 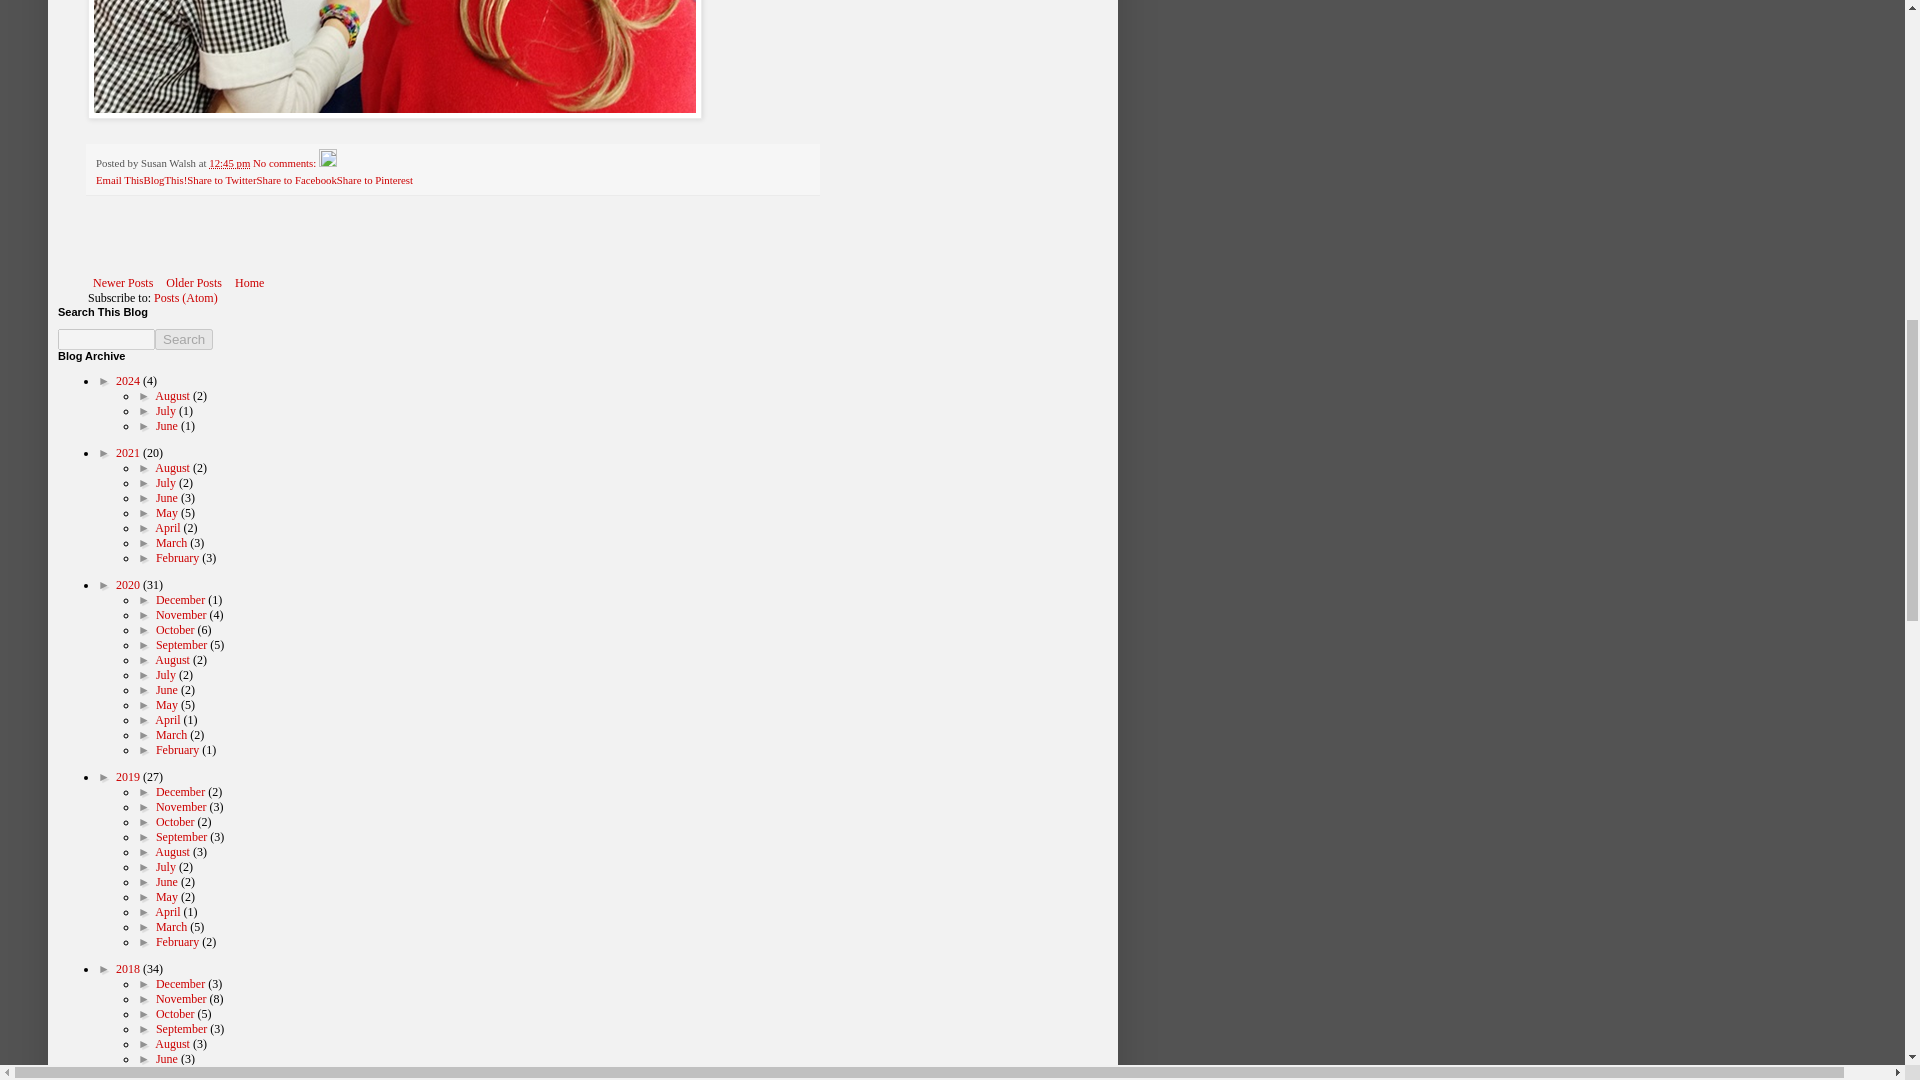 I want to click on 2021, so click(x=128, y=453).